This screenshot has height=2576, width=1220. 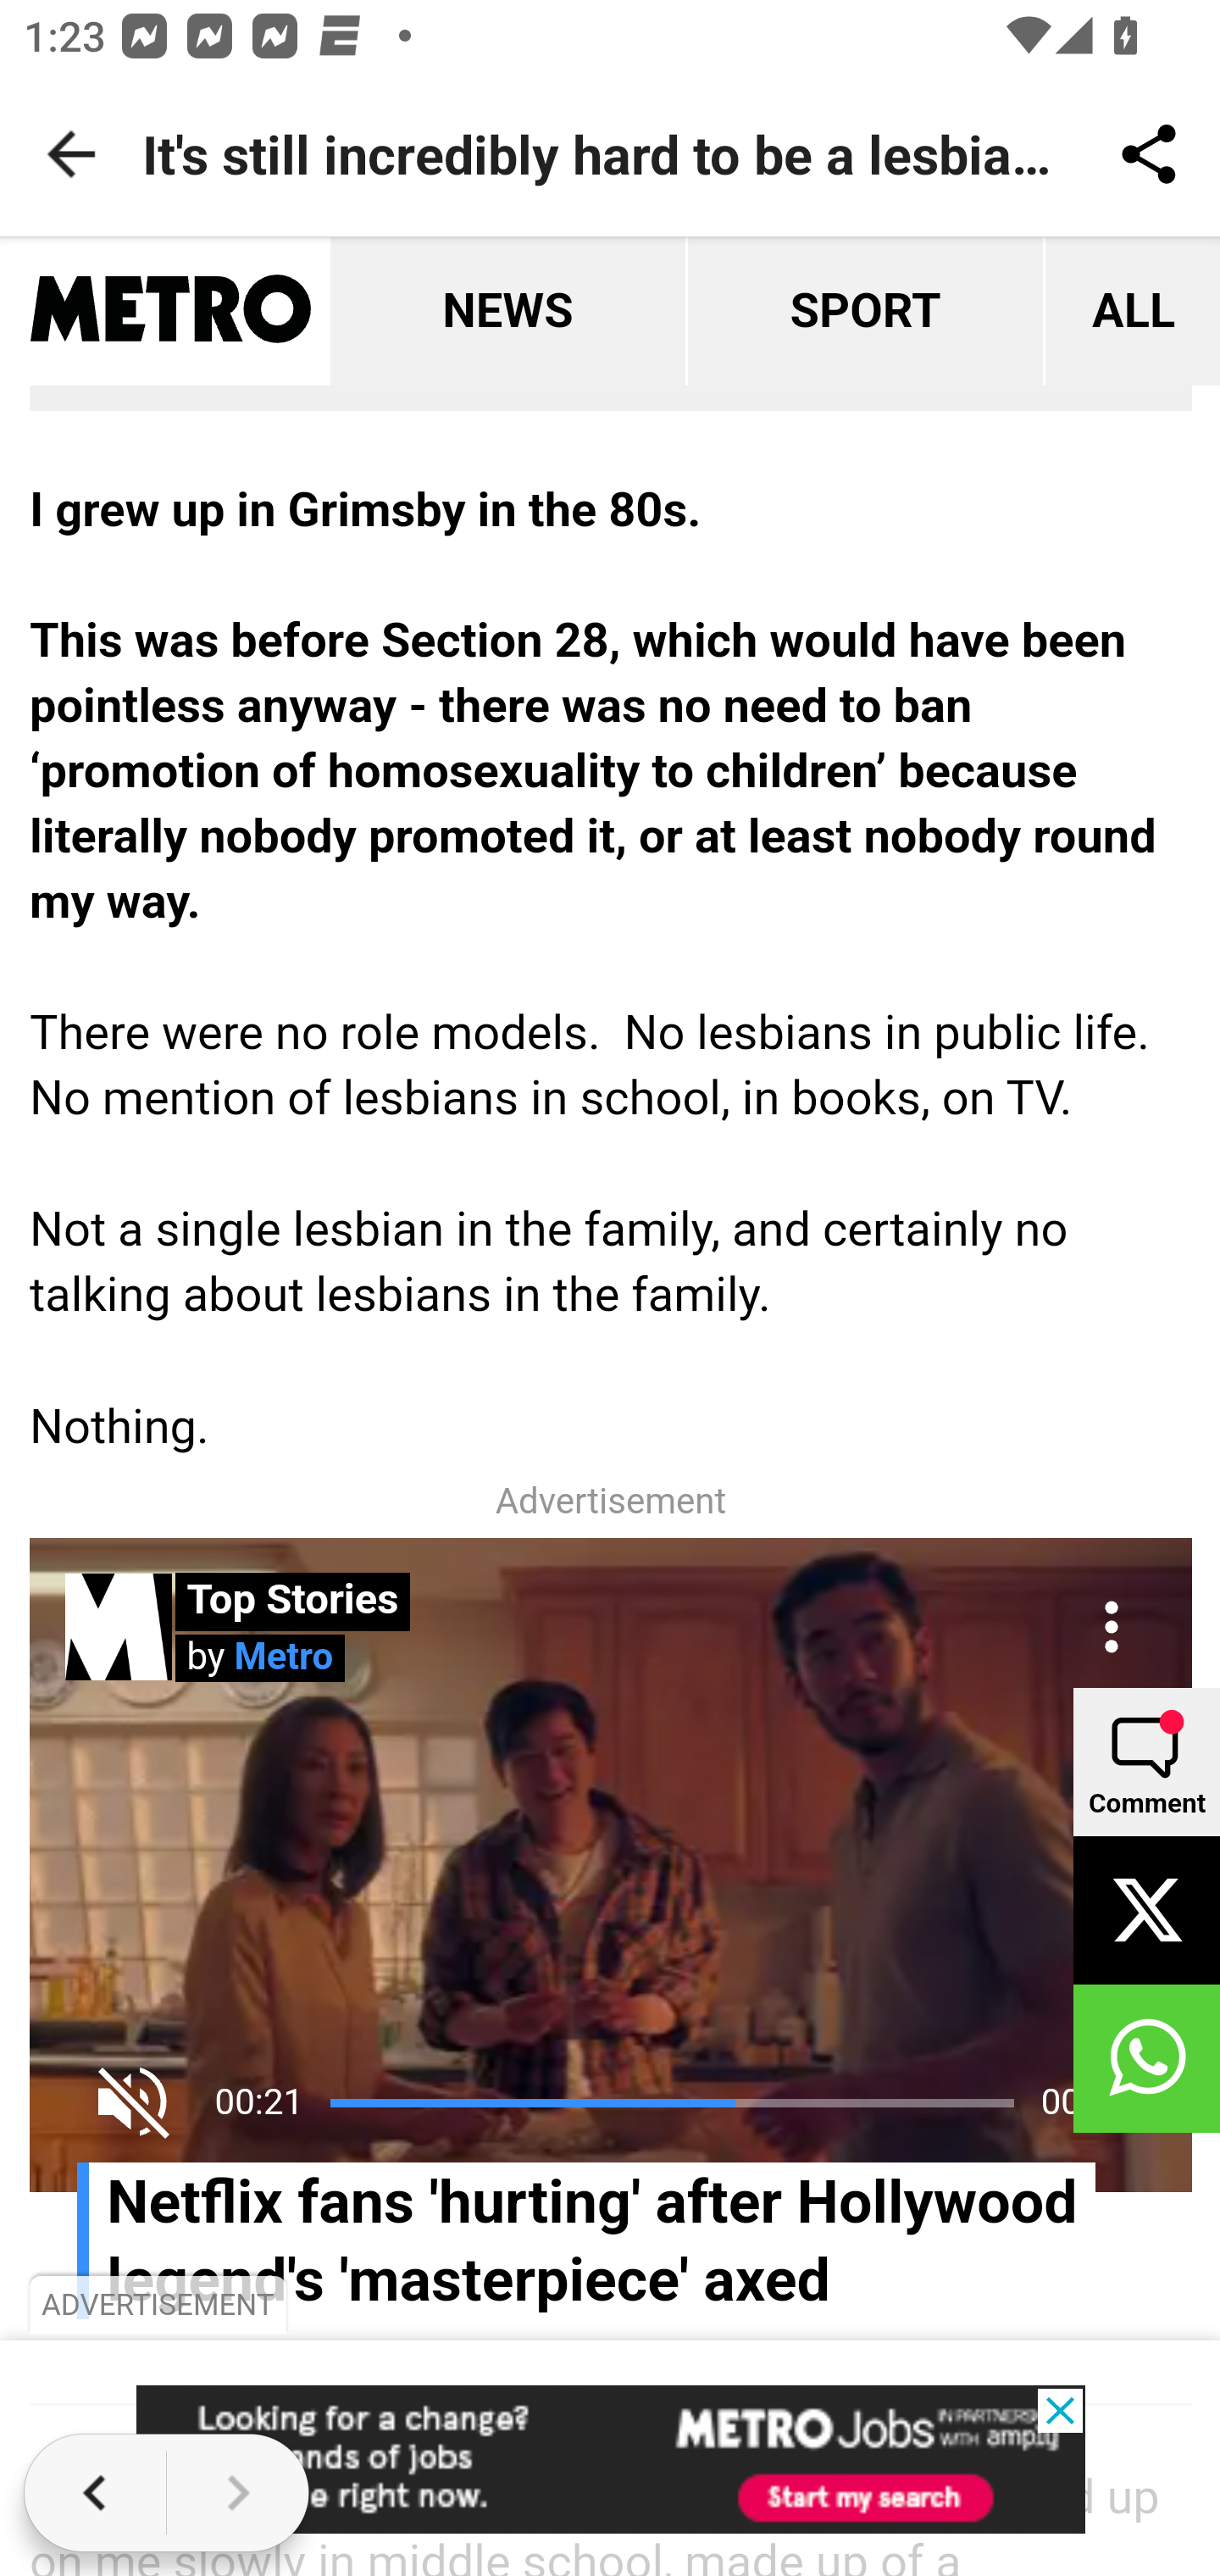 I want to click on SPORT, so click(x=862, y=313).